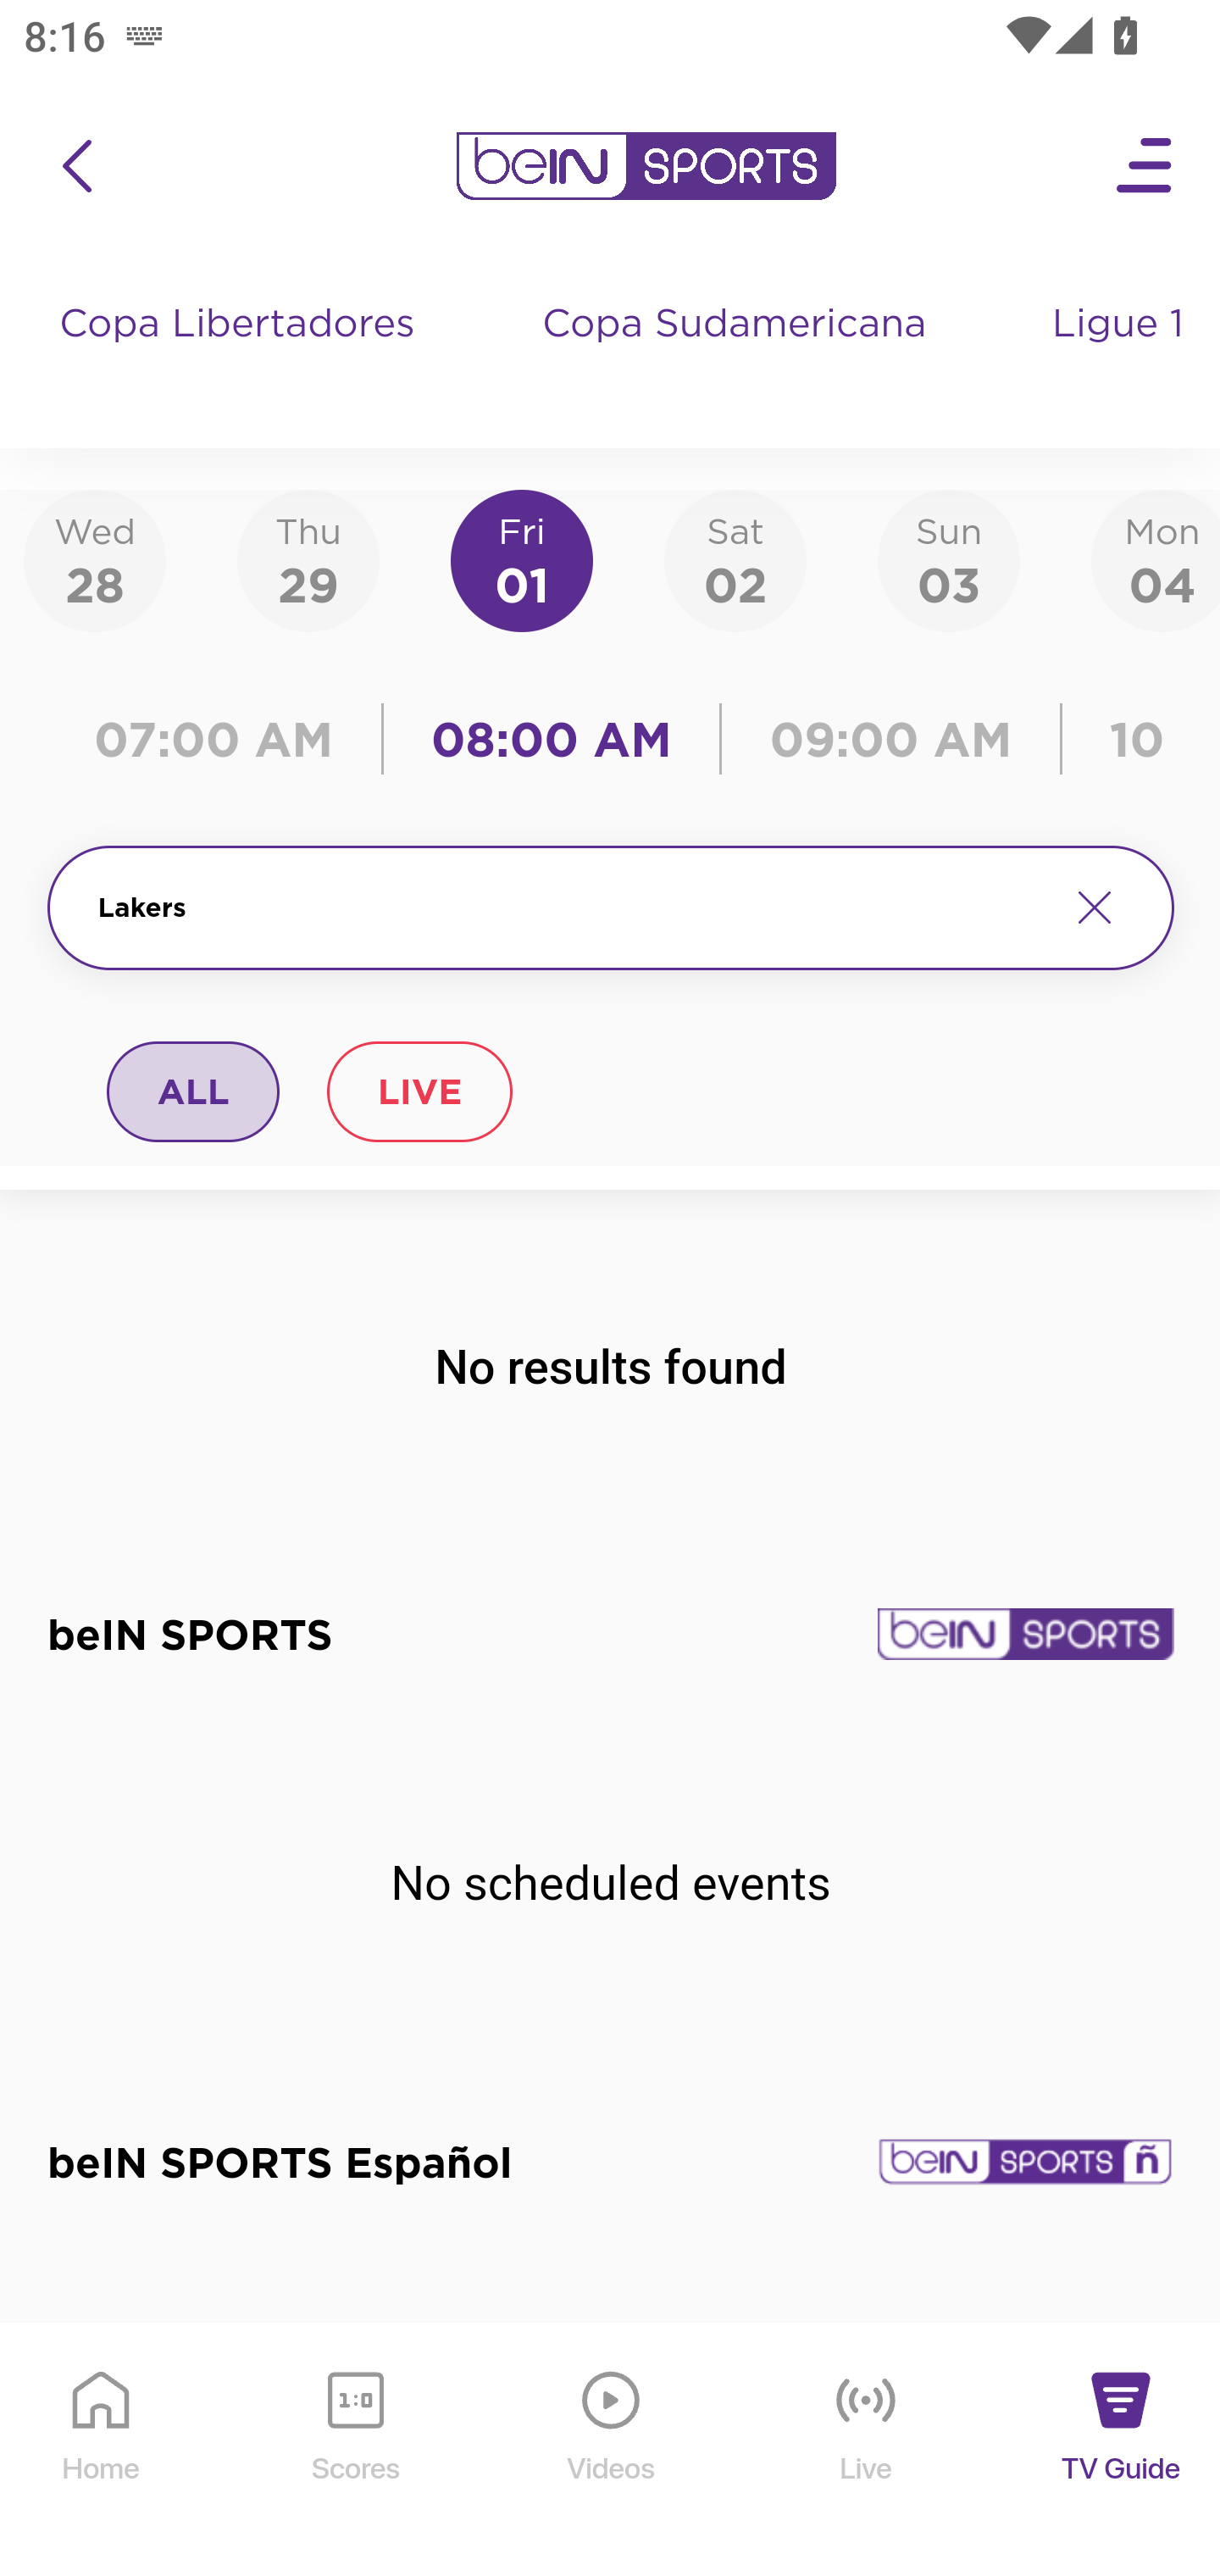 Image resolution: width=1220 pixels, height=2576 pixels. What do you see at coordinates (949, 559) in the screenshot?
I see `Sun03` at bounding box center [949, 559].